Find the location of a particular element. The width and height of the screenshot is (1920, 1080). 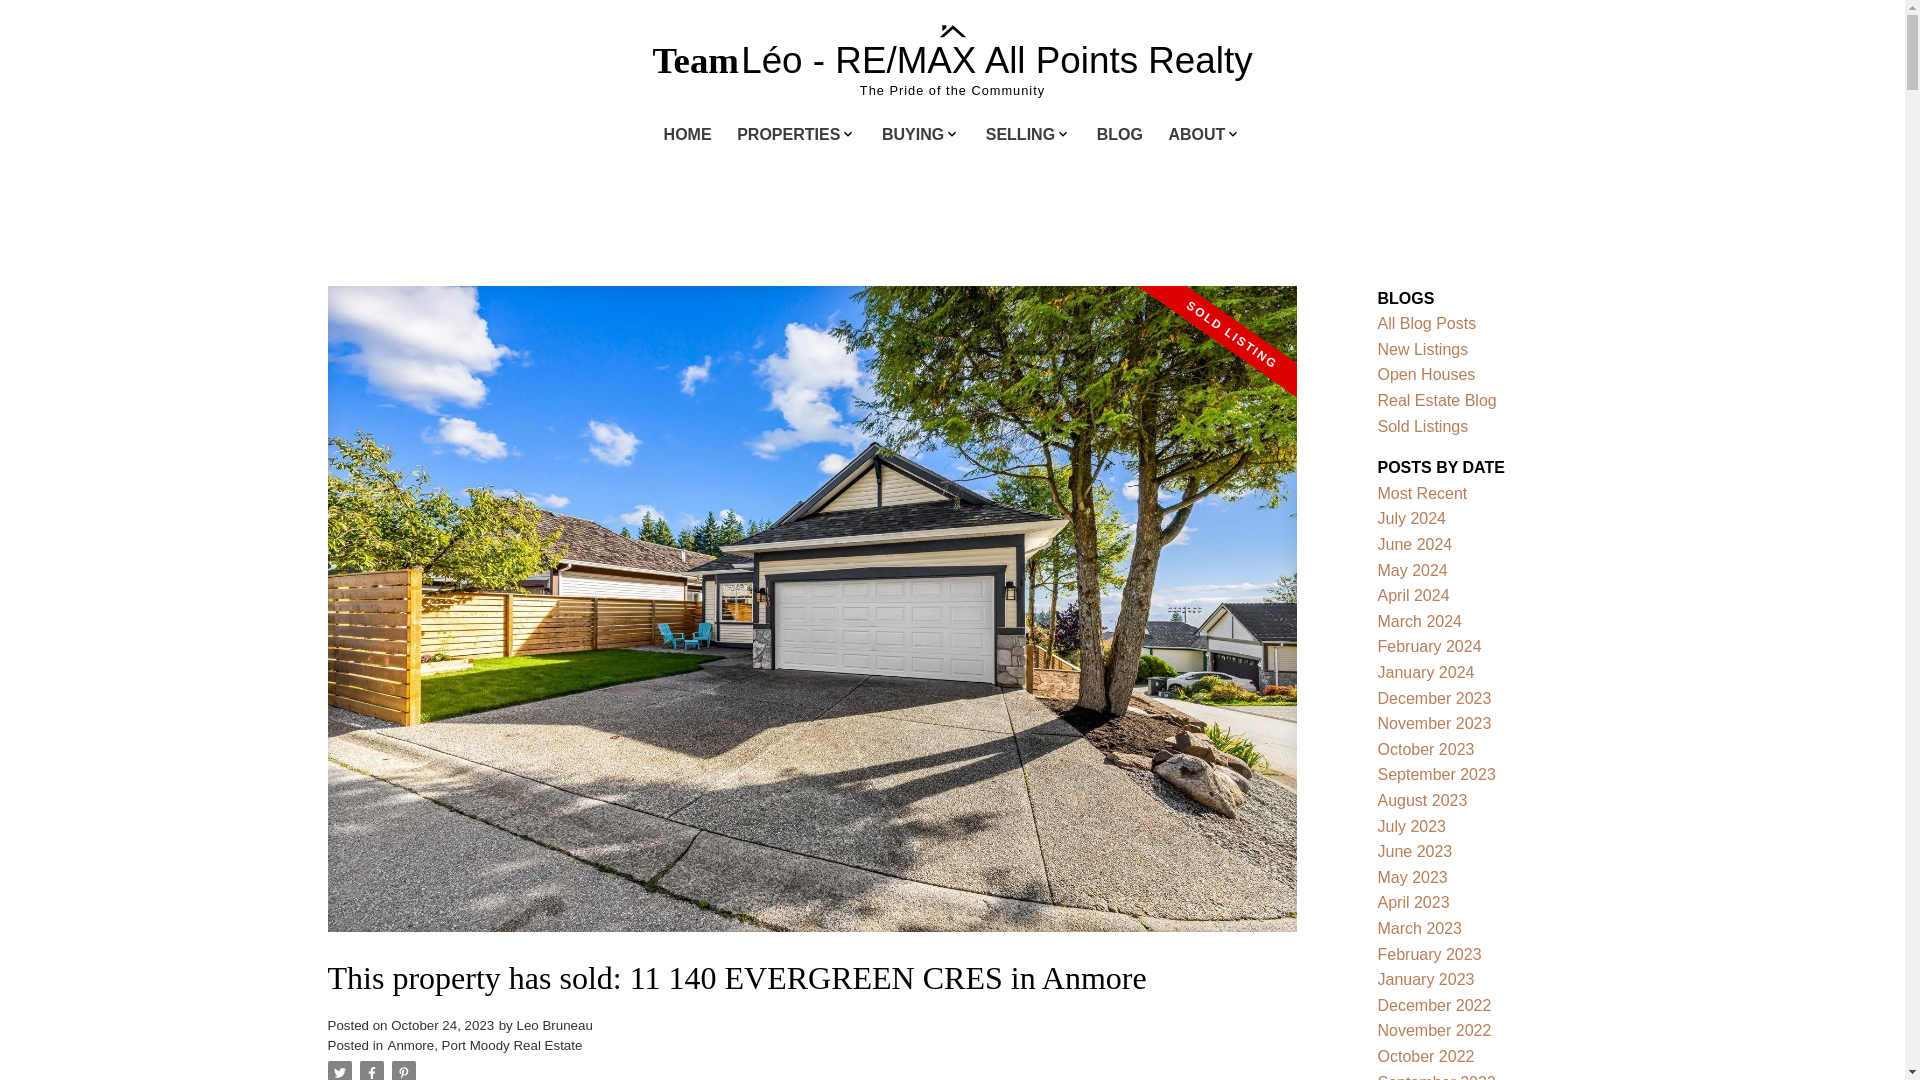

All Blog Posts is located at coordinates (1427, 323).